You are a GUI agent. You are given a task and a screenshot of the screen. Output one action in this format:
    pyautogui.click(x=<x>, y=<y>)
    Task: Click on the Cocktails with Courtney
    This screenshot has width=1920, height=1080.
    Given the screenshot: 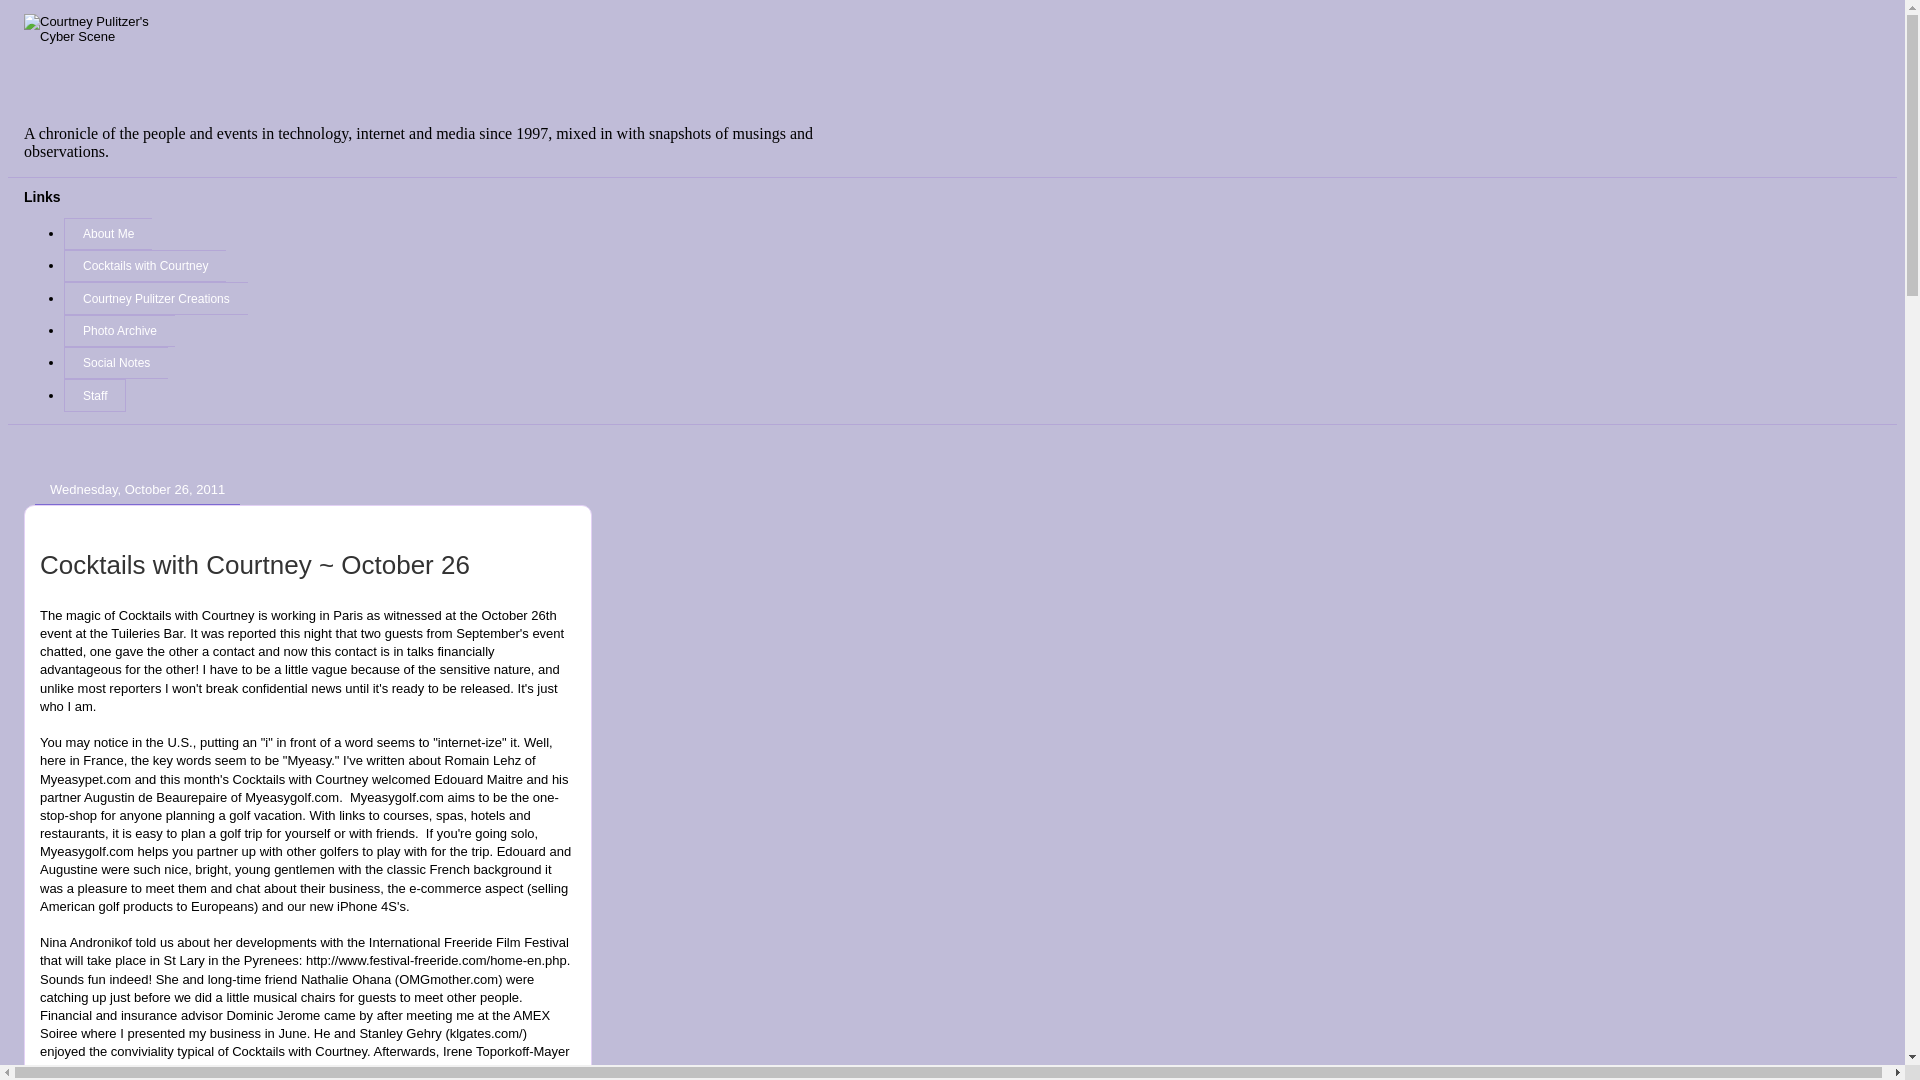 What is the action you would take?
    pyautogui.click(x=144, y=265)
    